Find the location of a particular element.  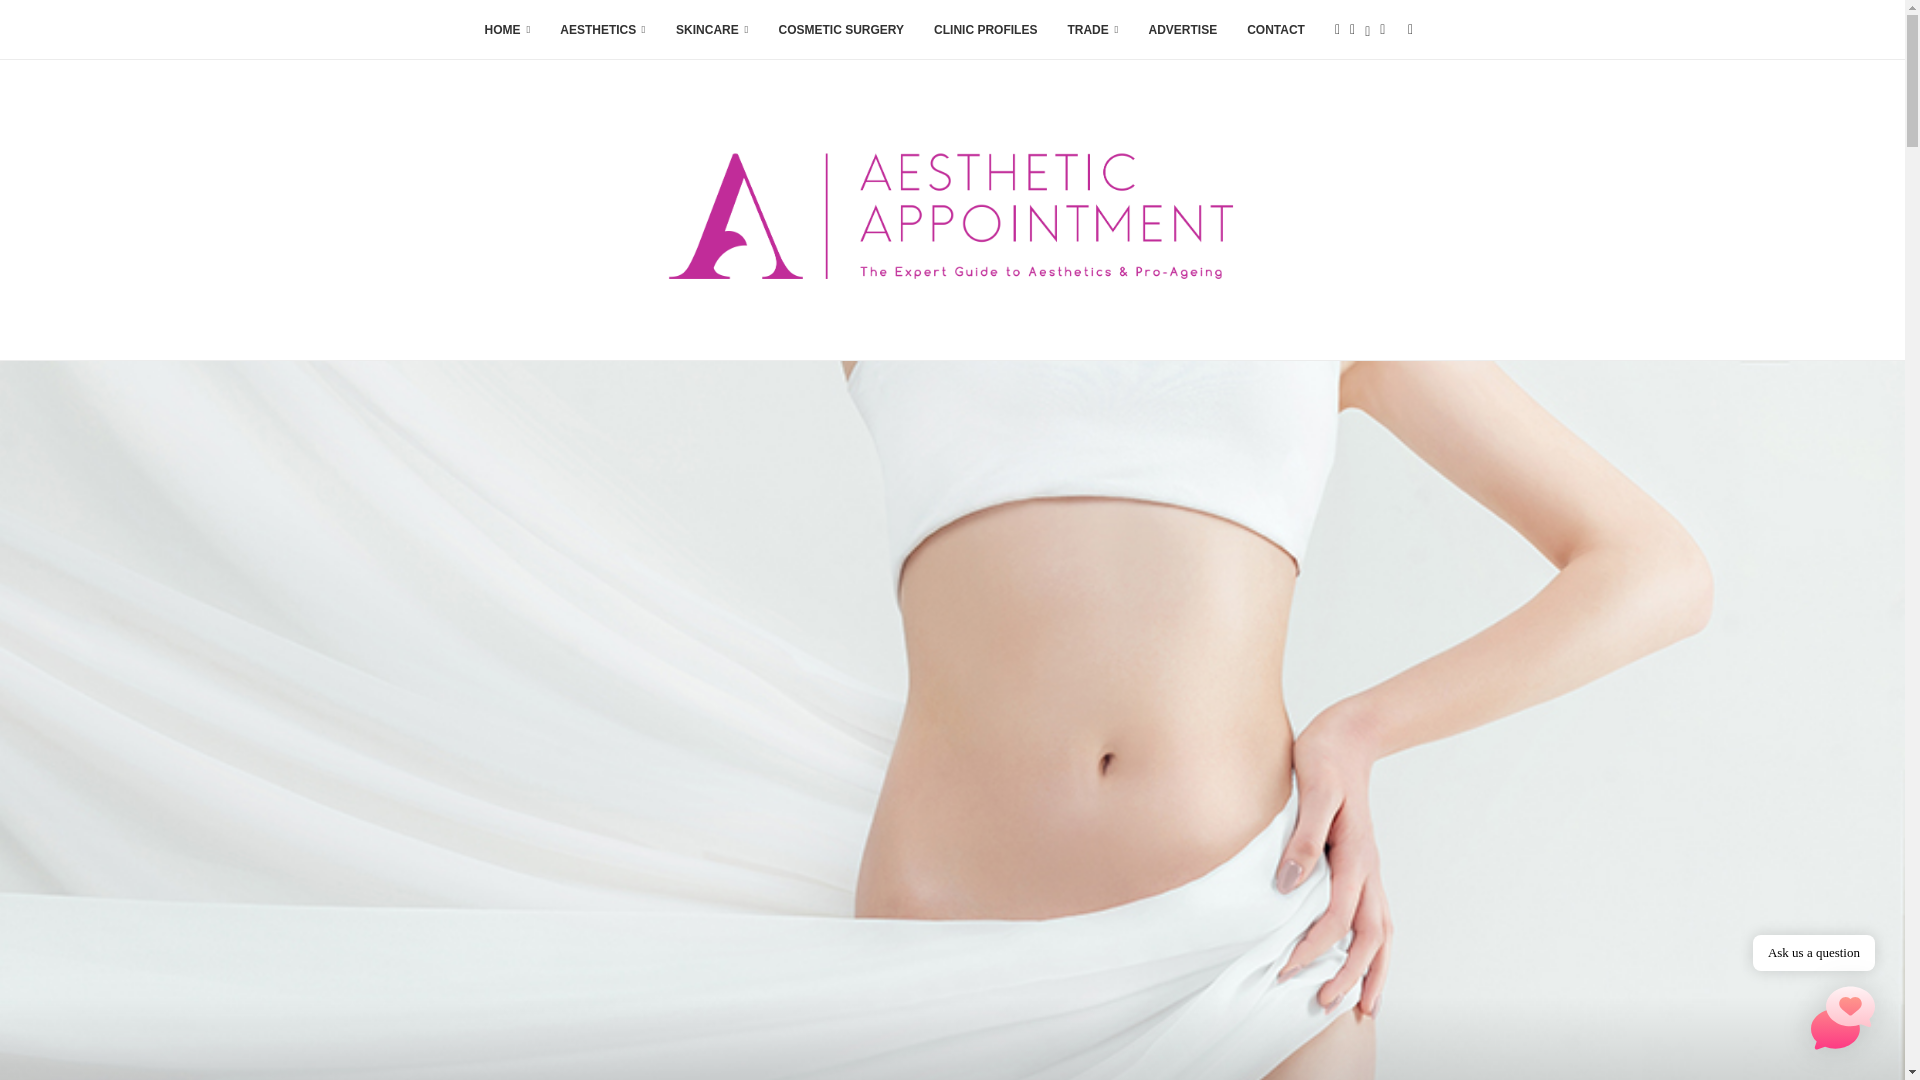

CONTACT is located at coordinates (1276, 30).